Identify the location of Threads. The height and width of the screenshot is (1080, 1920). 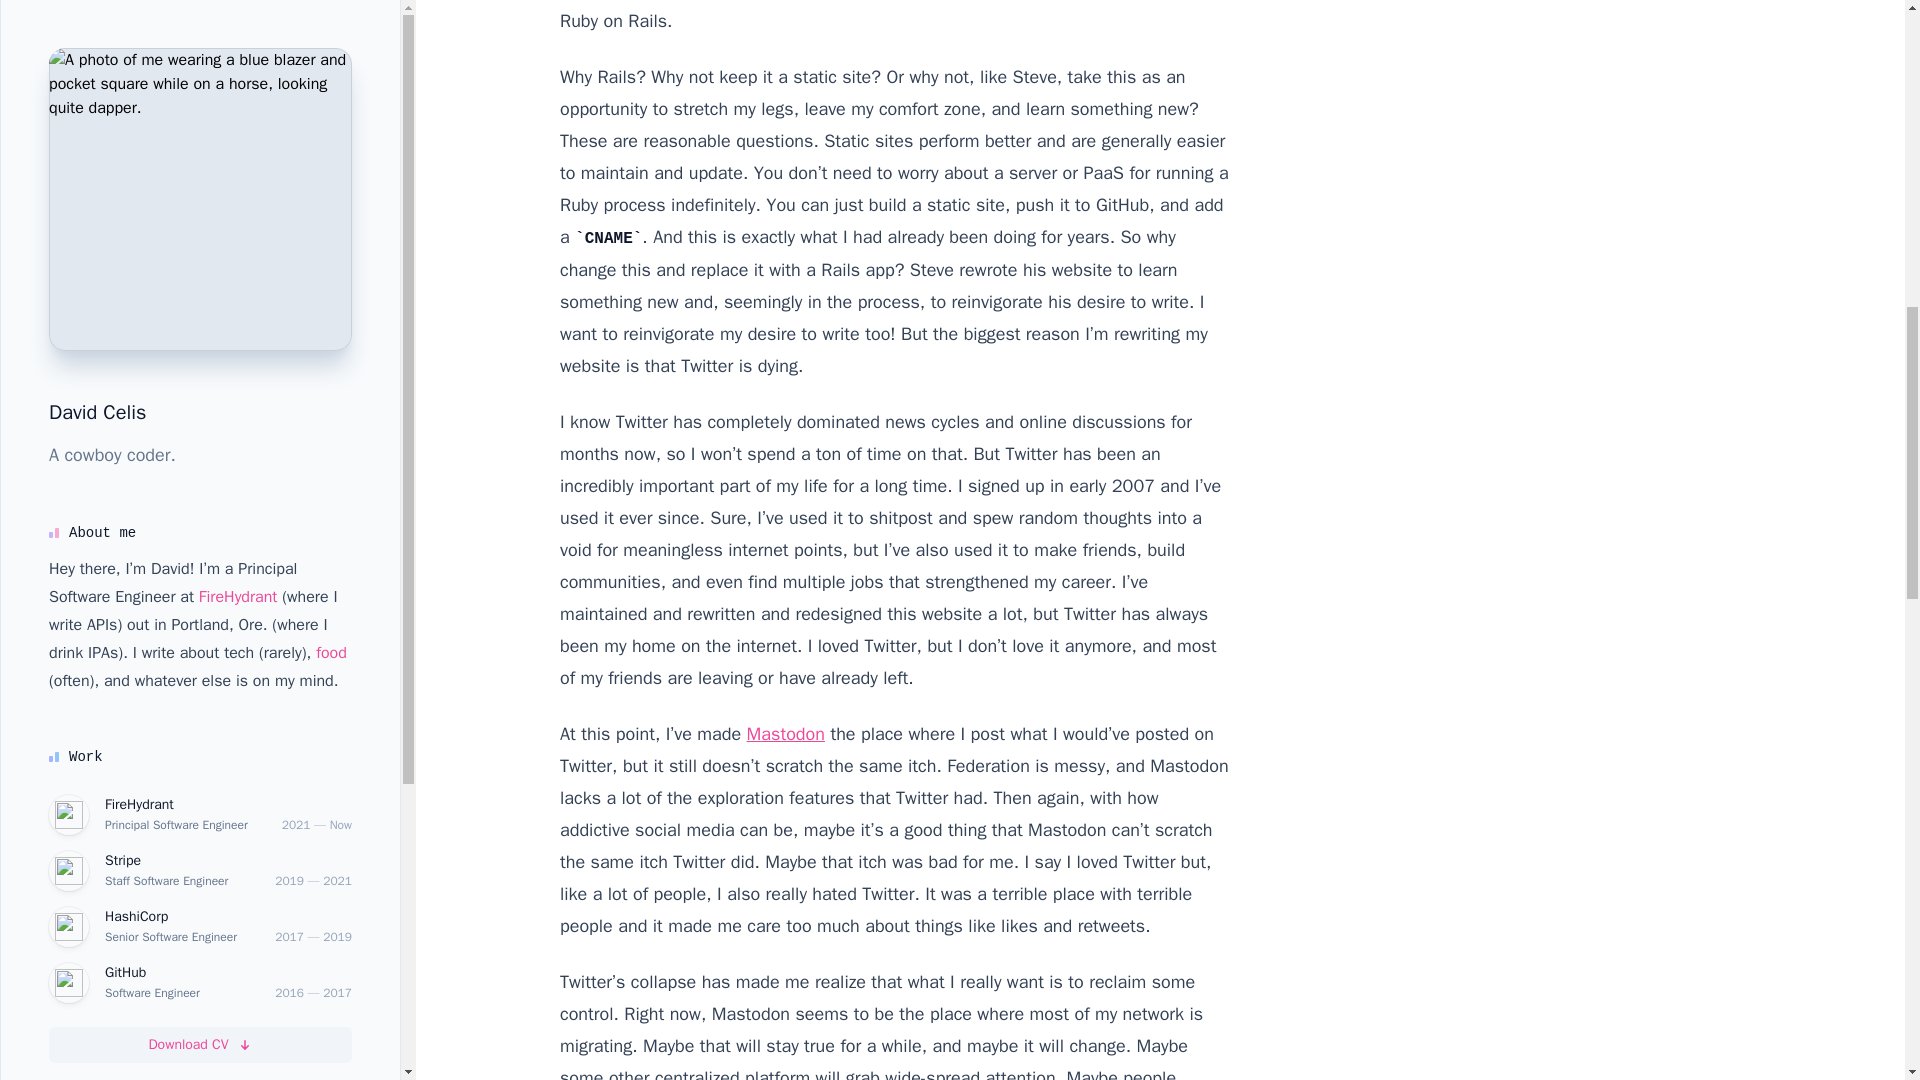
(99, 186).